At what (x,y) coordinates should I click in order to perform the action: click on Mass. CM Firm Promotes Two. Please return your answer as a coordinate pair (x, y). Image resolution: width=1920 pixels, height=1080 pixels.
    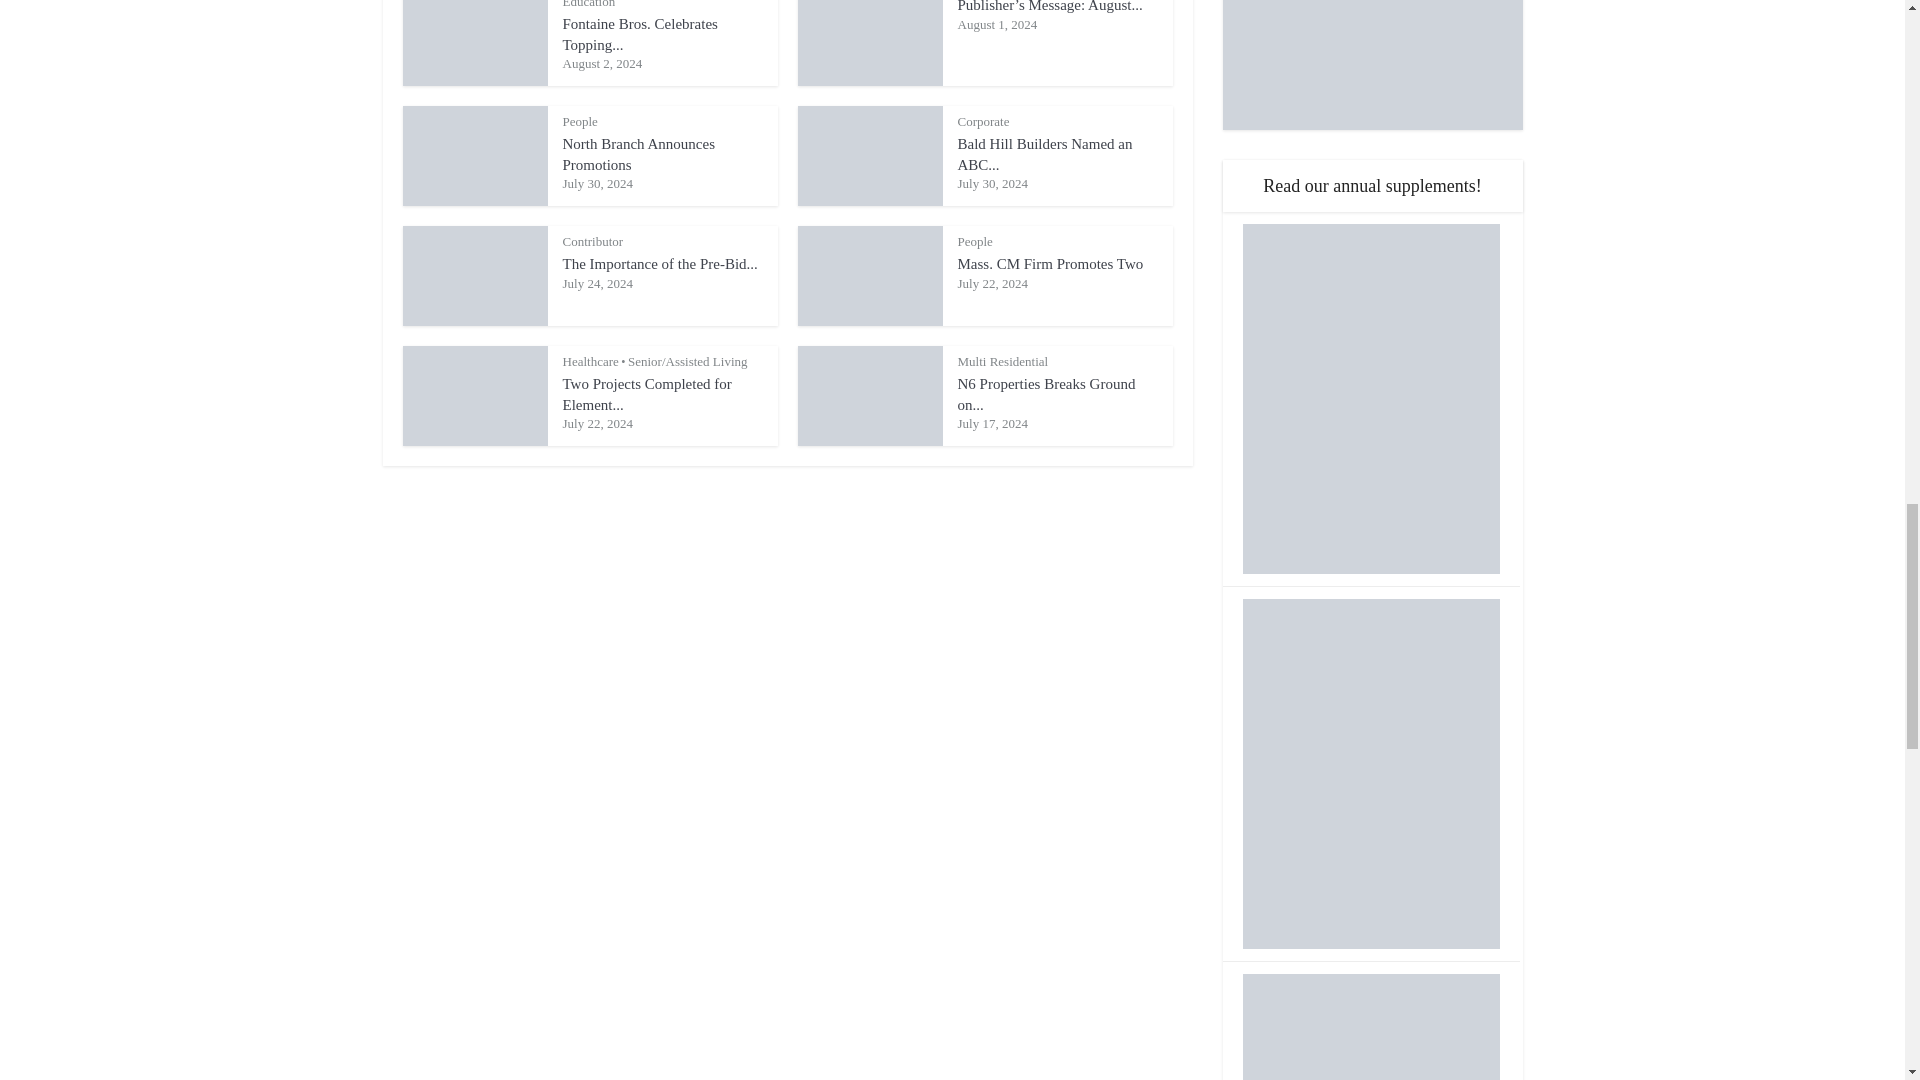
    Looking at the image, I should click on (1051, 264).